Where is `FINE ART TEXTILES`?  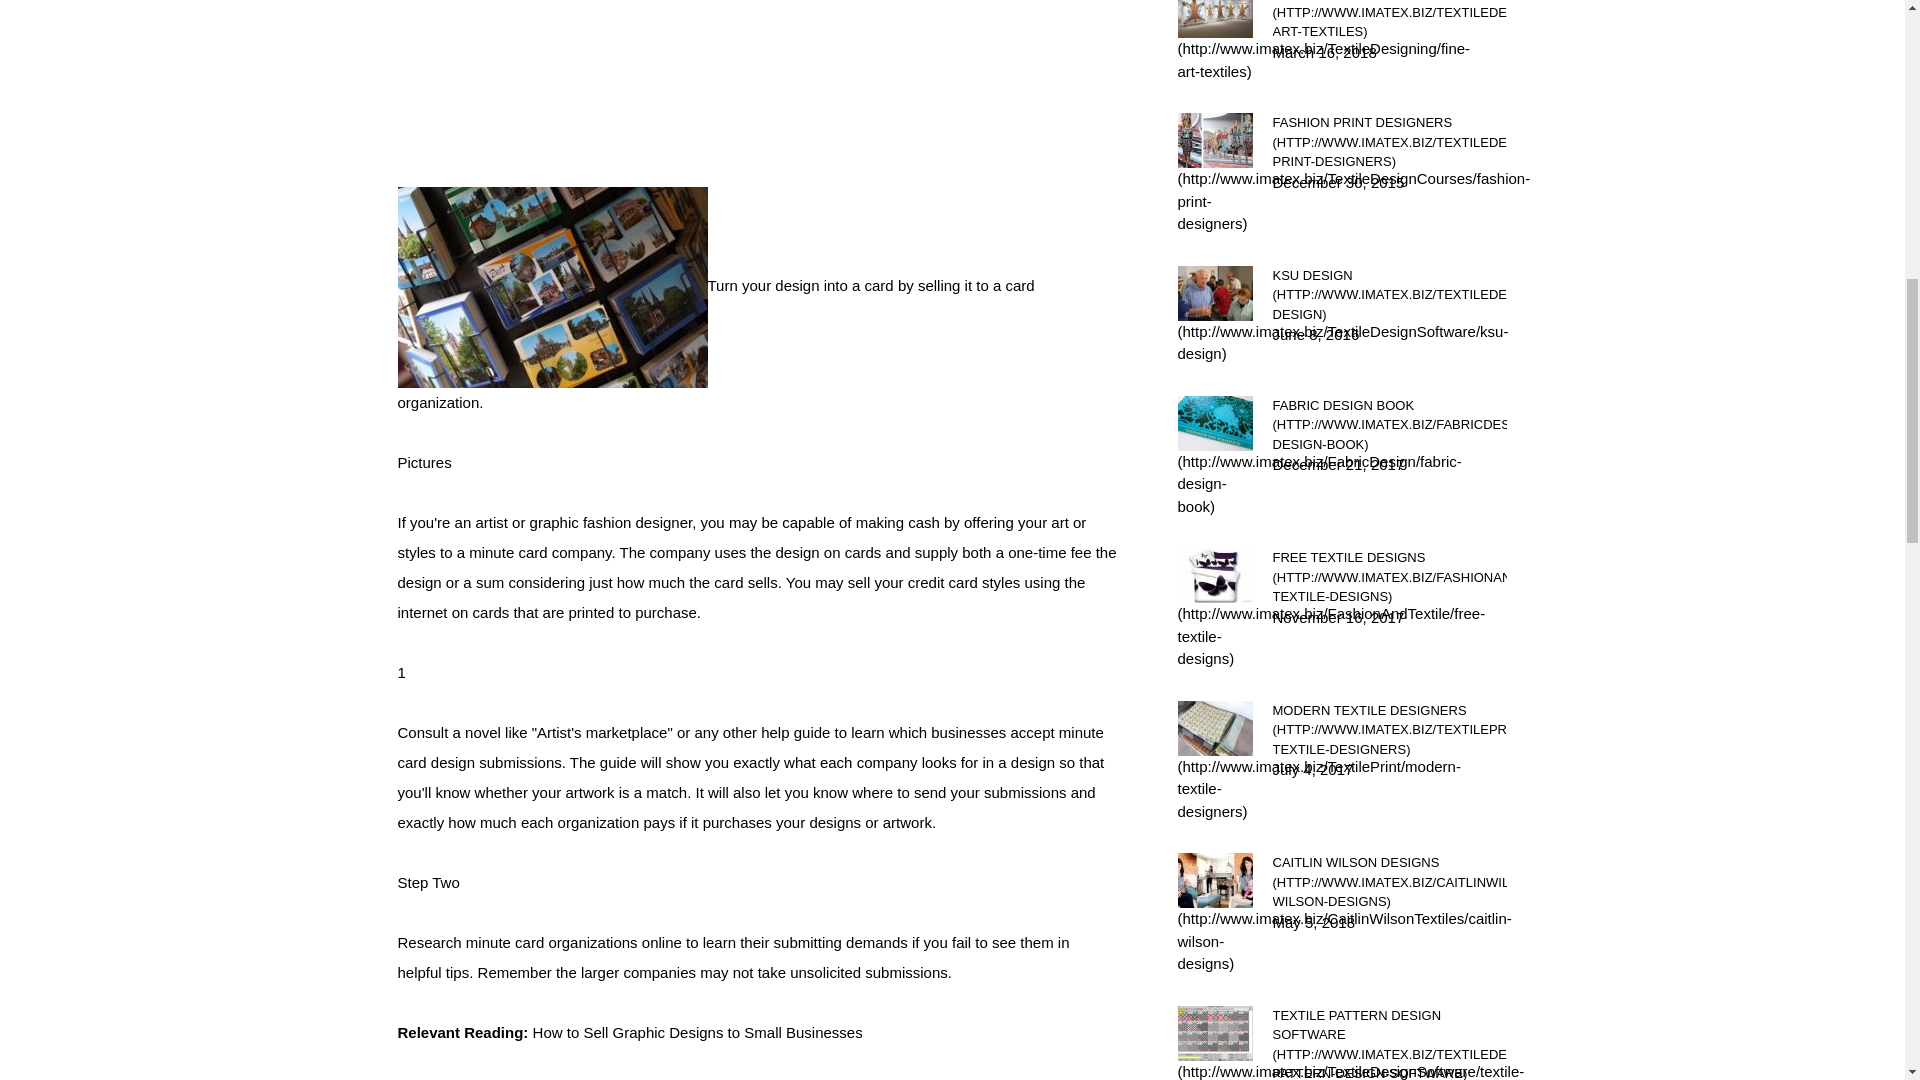 FINE ART TEXTILES is located at coordinates (1389, 21).